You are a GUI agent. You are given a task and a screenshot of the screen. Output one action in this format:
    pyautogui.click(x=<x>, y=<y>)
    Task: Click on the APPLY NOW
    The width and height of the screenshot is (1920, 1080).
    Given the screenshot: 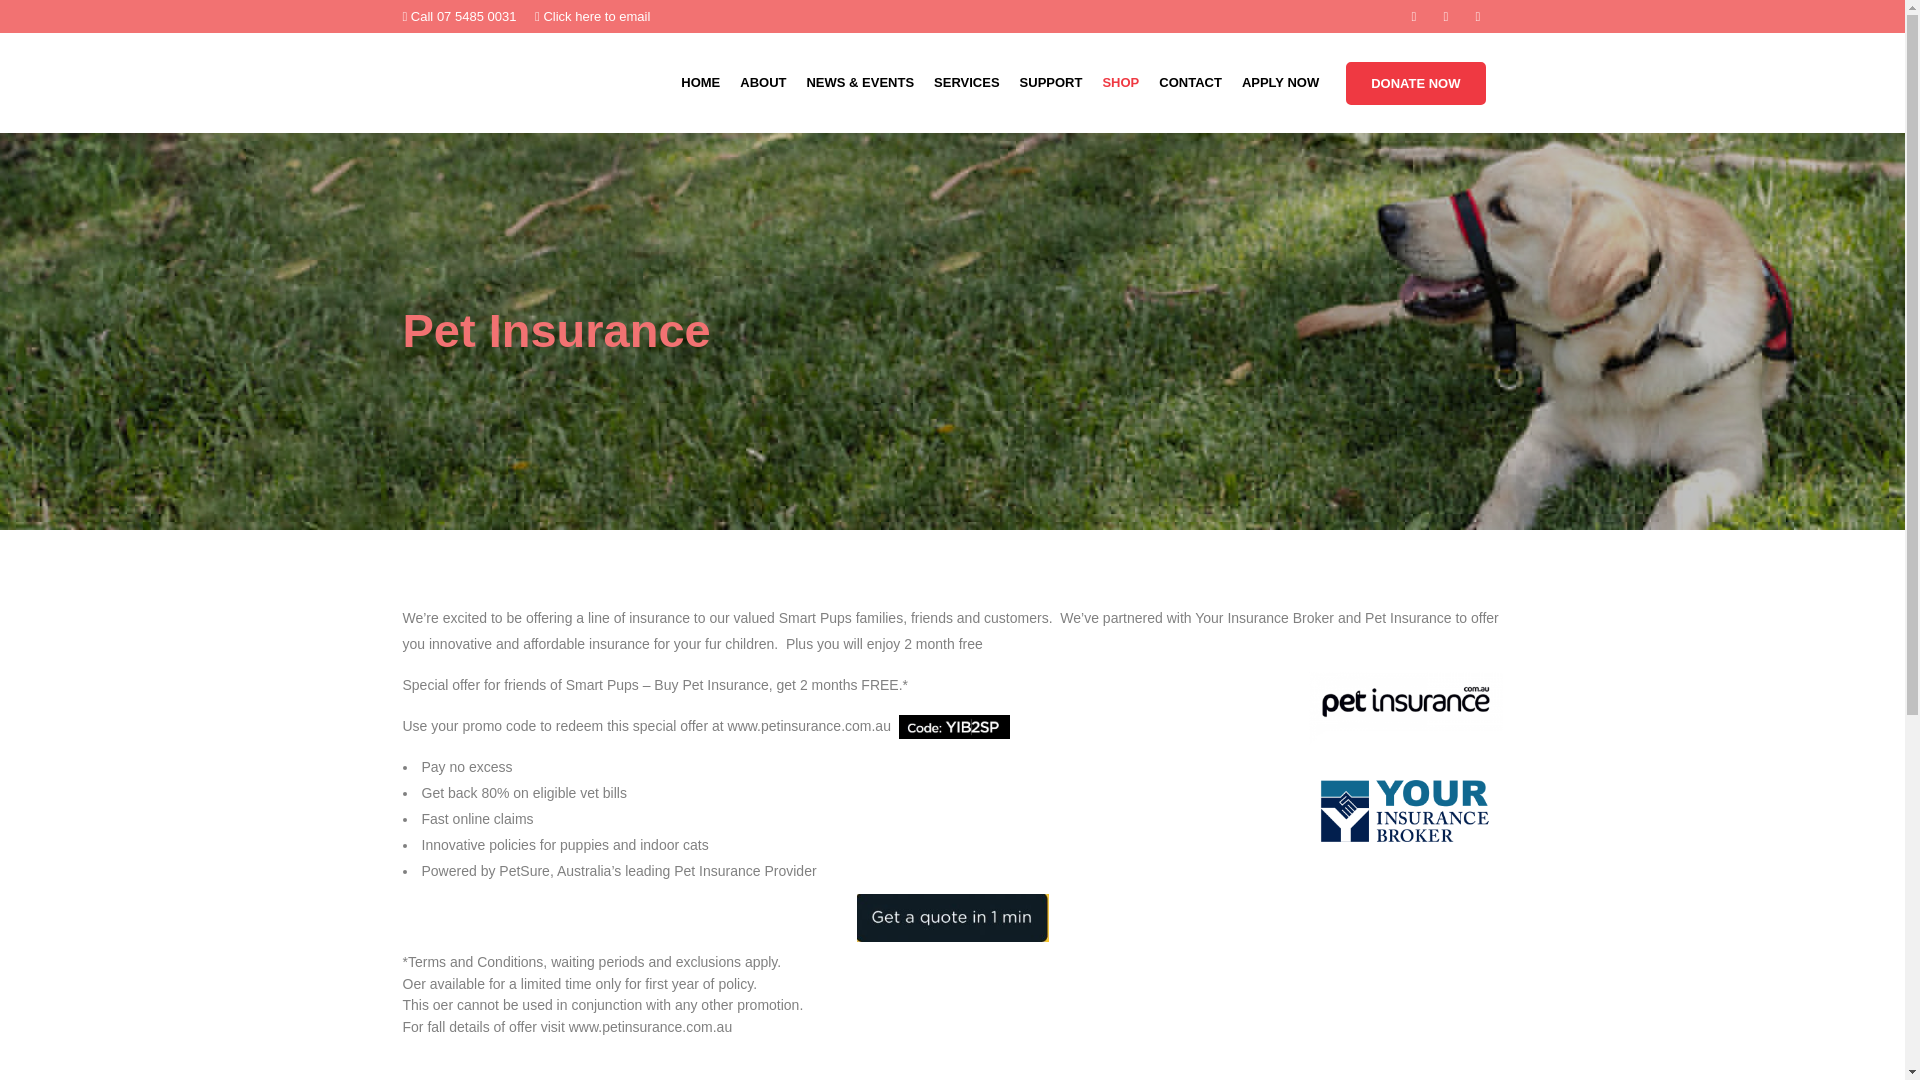 What is the action you would take?
    pyautogui.click(x=1280, y=82)
    